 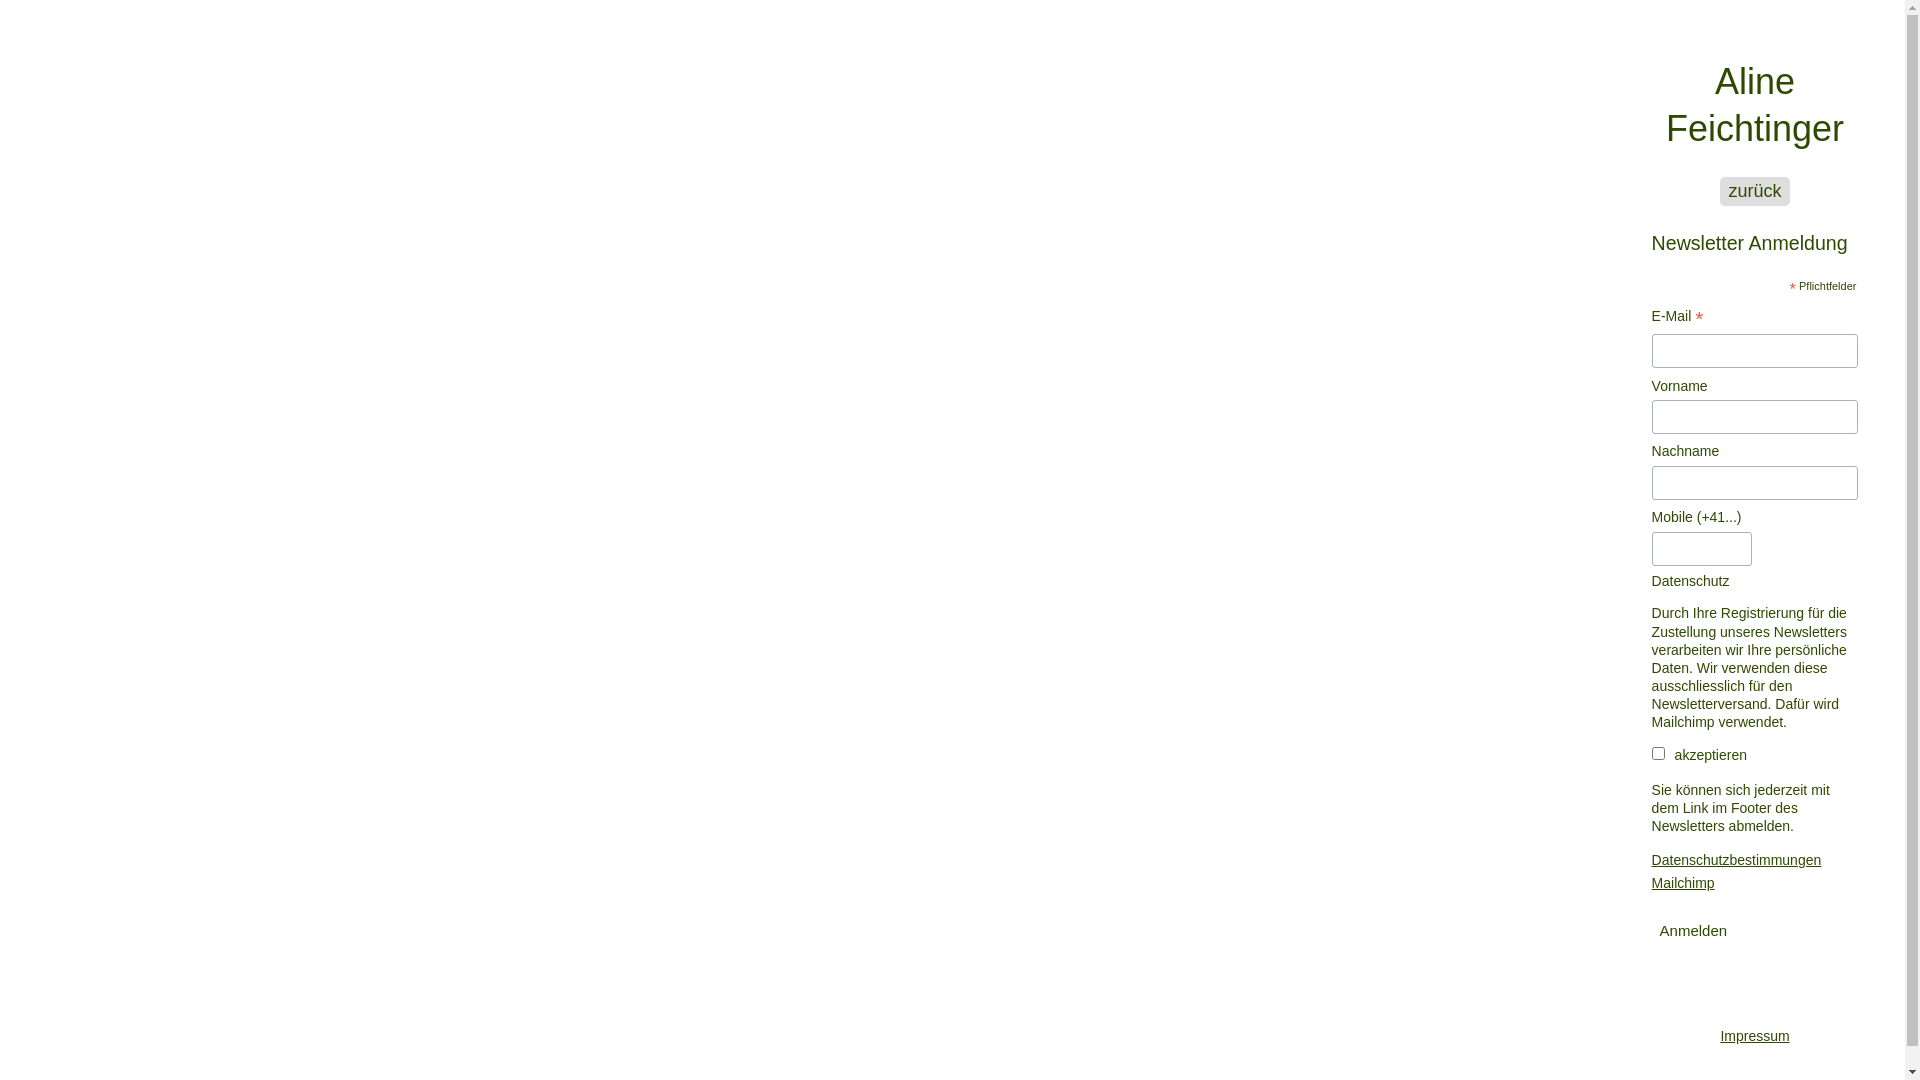 I want to click on Impressum, so click(x=1755, y=1016).